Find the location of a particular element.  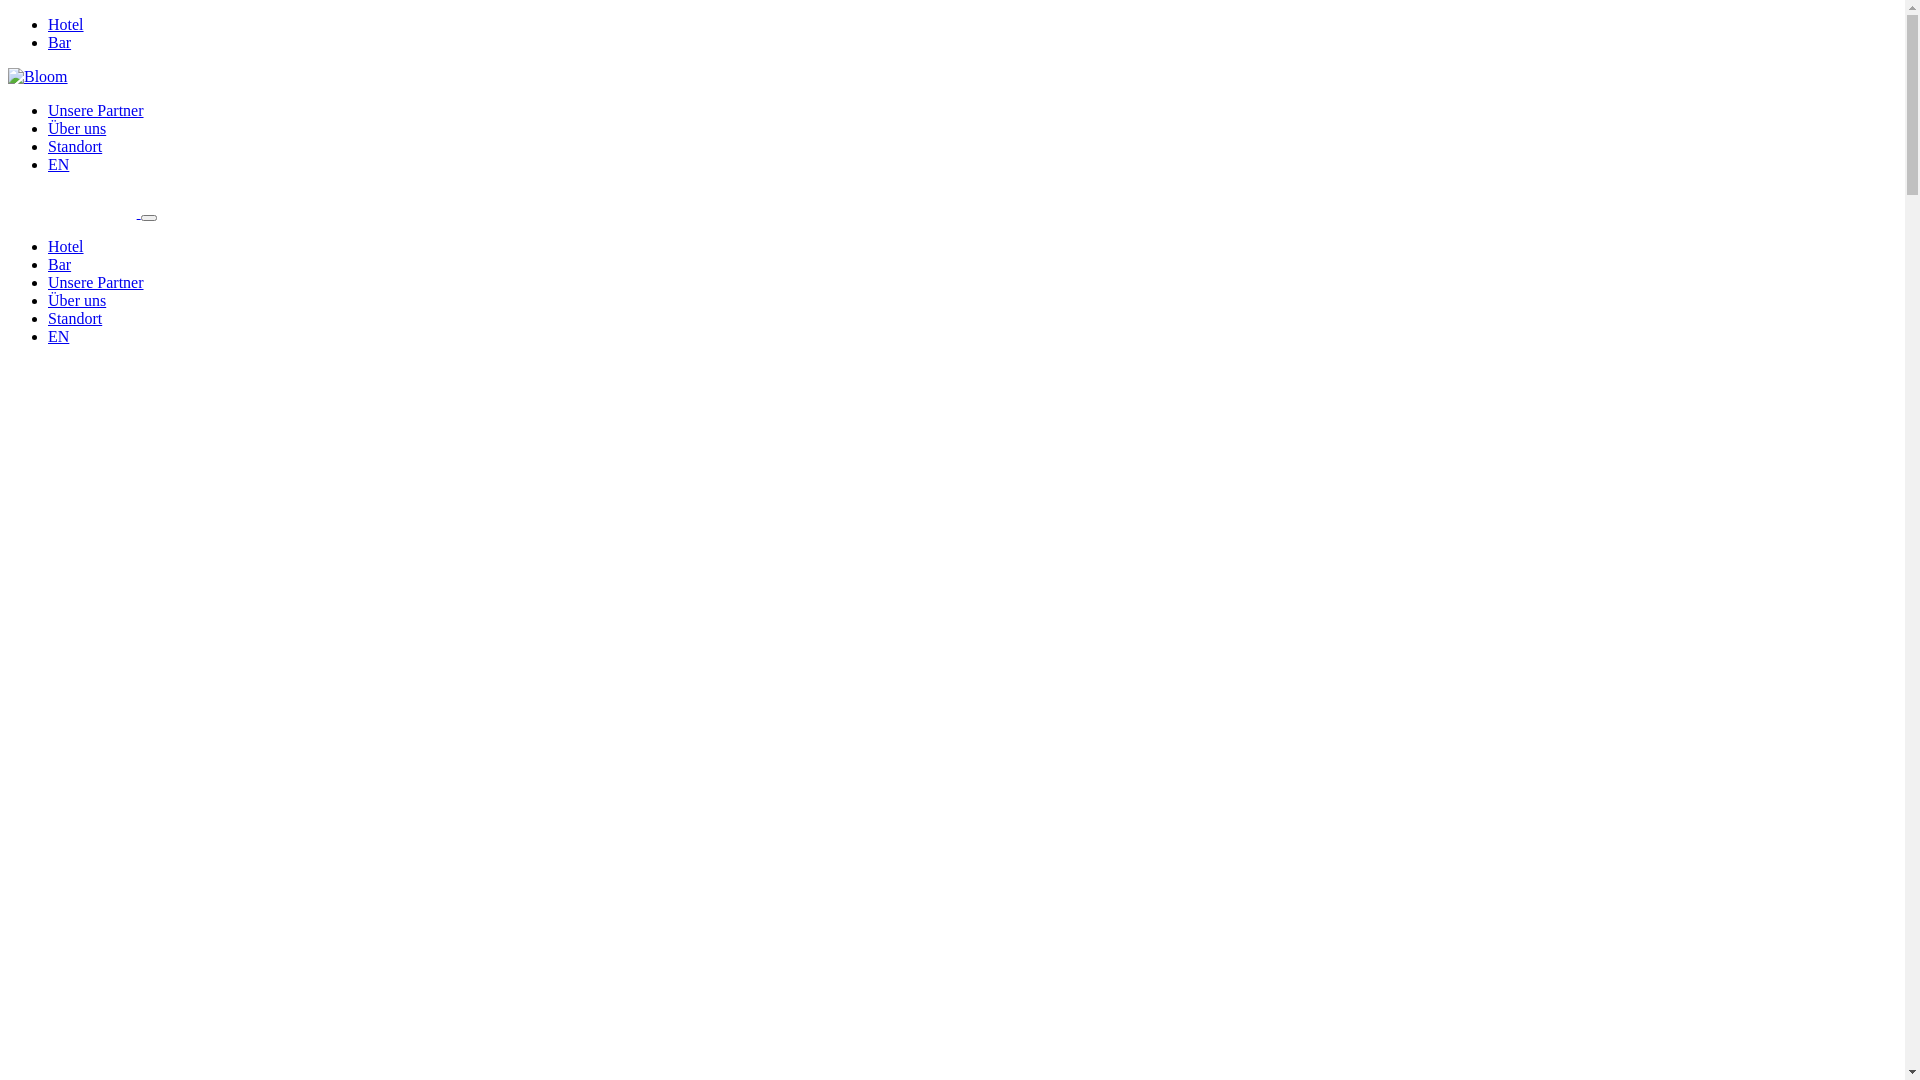

Hotel is located at coordinates (66, 24).